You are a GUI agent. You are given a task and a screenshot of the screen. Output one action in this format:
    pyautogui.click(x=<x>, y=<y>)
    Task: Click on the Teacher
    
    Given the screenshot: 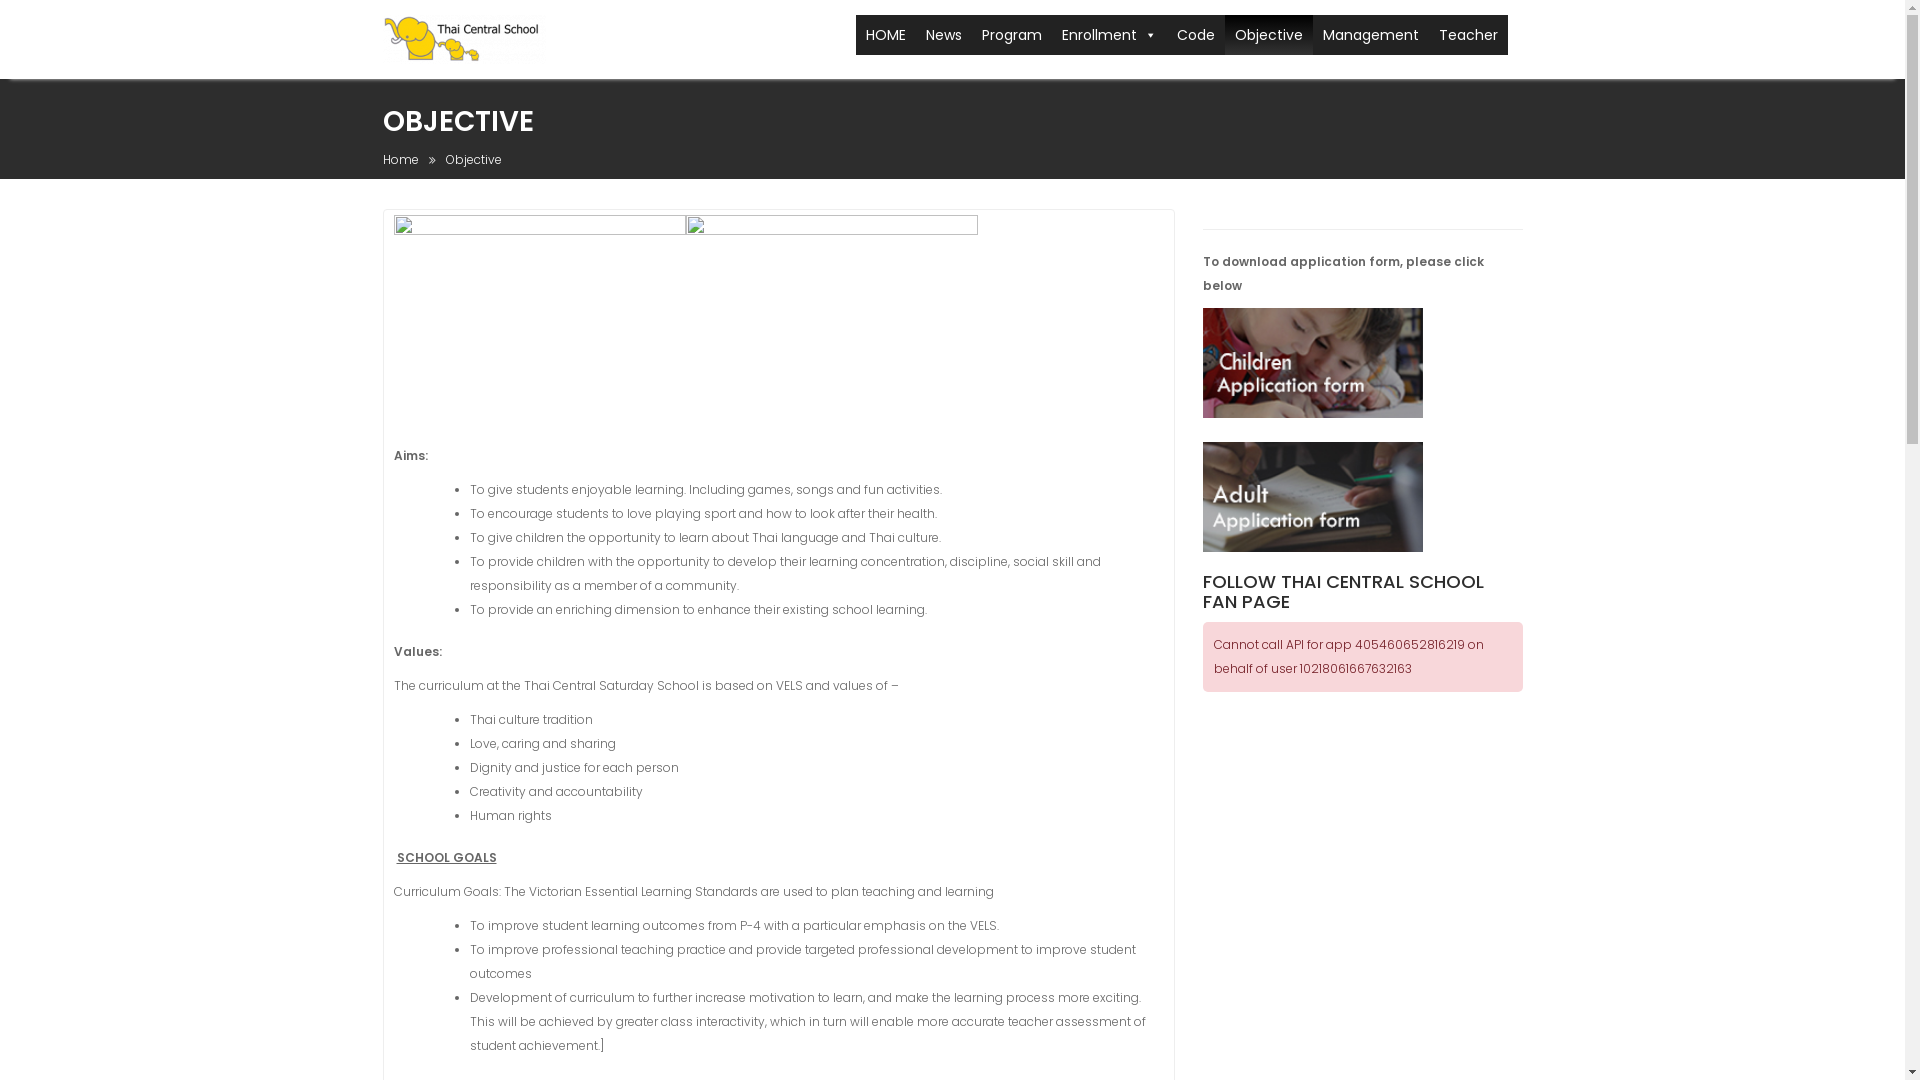 What is the action you would take?
    pyautogui.click(x=1468, y=35)
    